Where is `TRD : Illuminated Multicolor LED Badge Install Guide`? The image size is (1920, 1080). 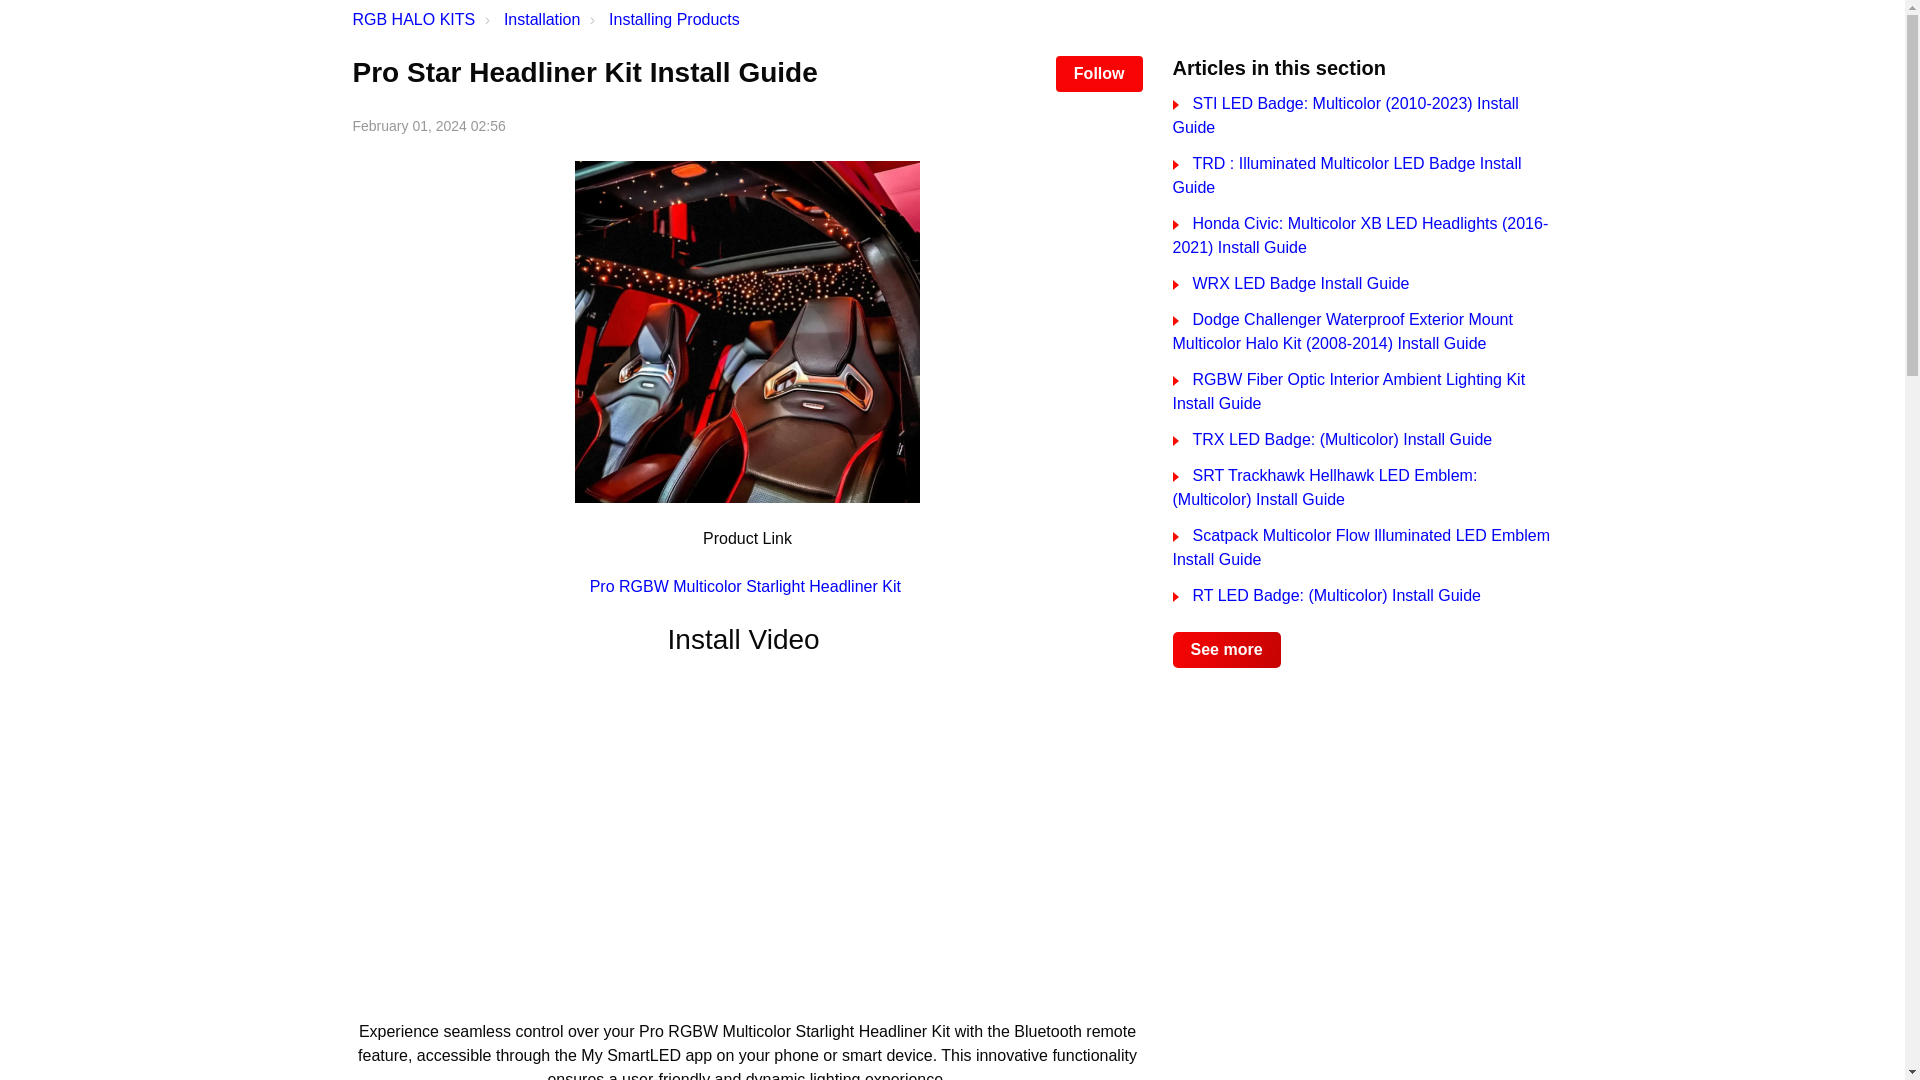 TRD : Illuminated Multicolor LED Badge Install Guide is located at coordinates (1346, 176).